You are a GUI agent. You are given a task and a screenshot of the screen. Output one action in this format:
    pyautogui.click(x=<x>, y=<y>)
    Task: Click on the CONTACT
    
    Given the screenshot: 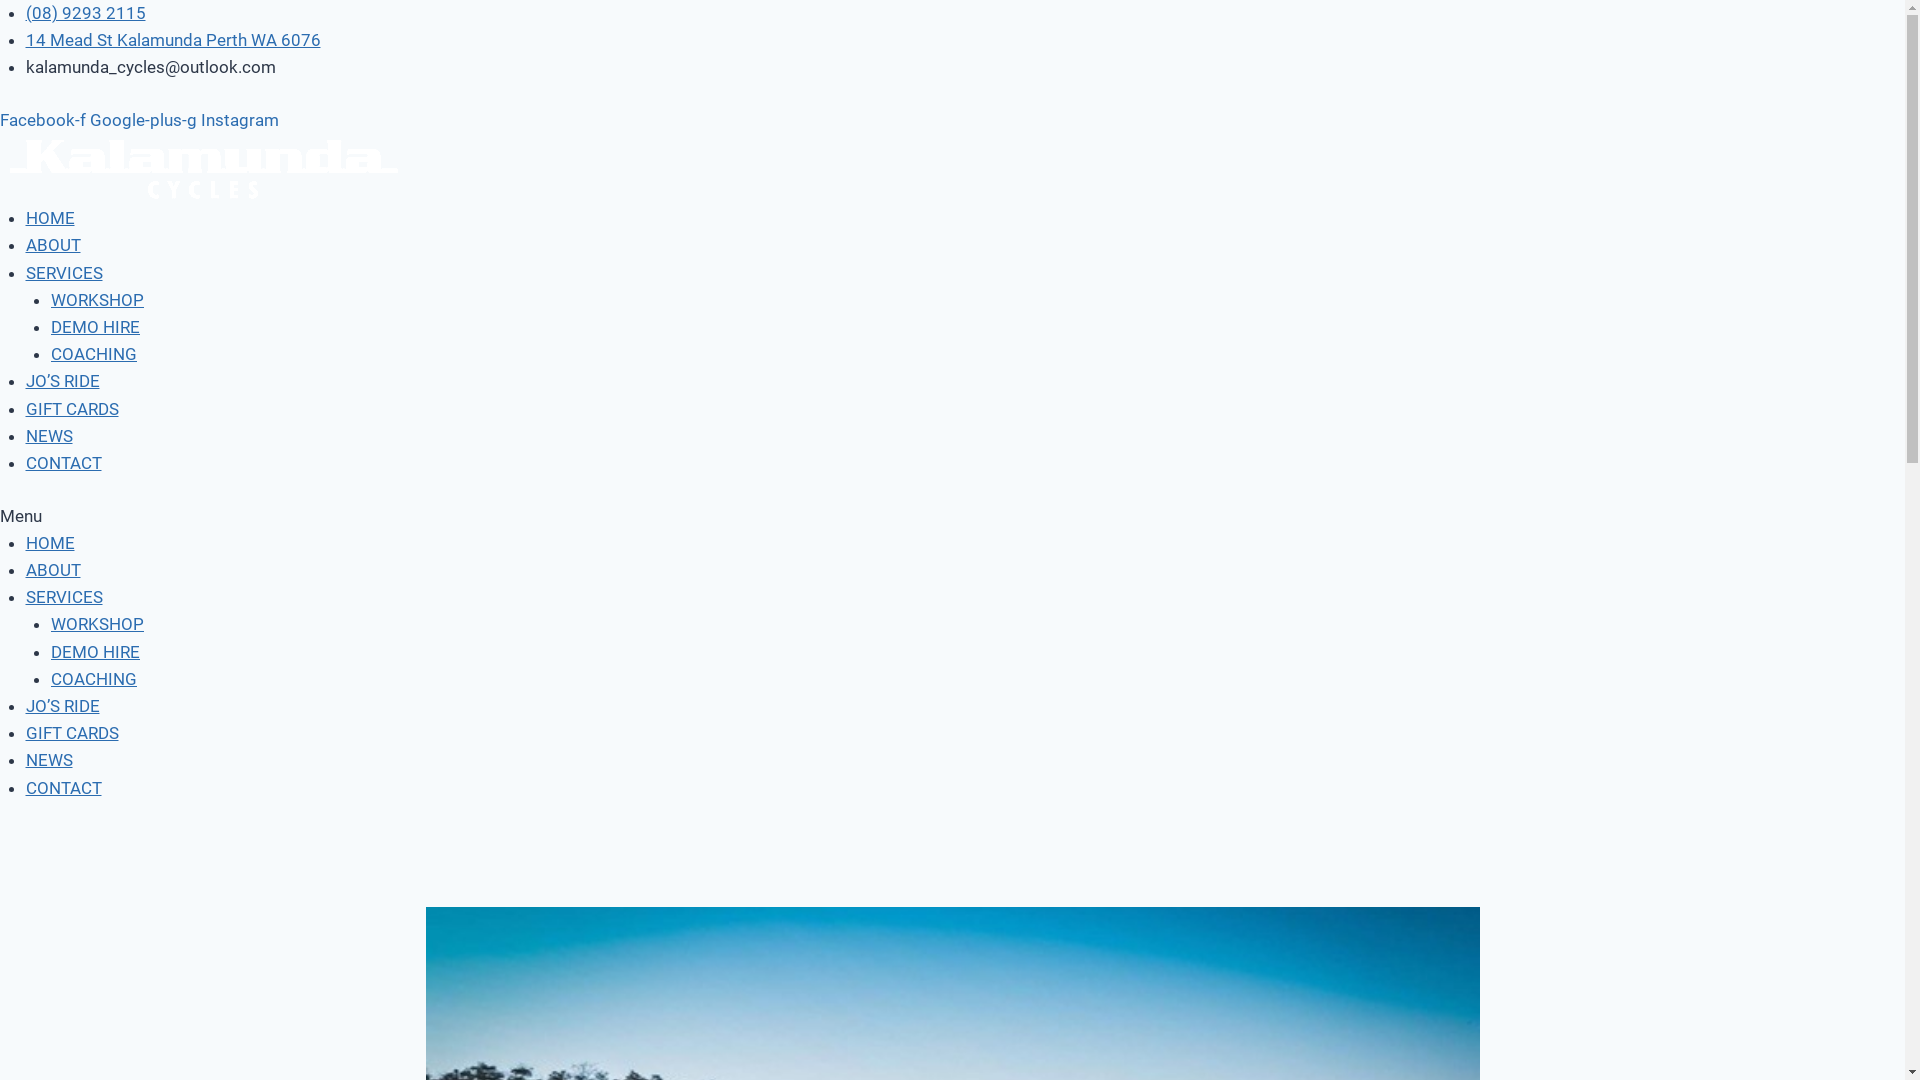 What is the action you would take?
    pyautogui.click(x=64, y=463)
    